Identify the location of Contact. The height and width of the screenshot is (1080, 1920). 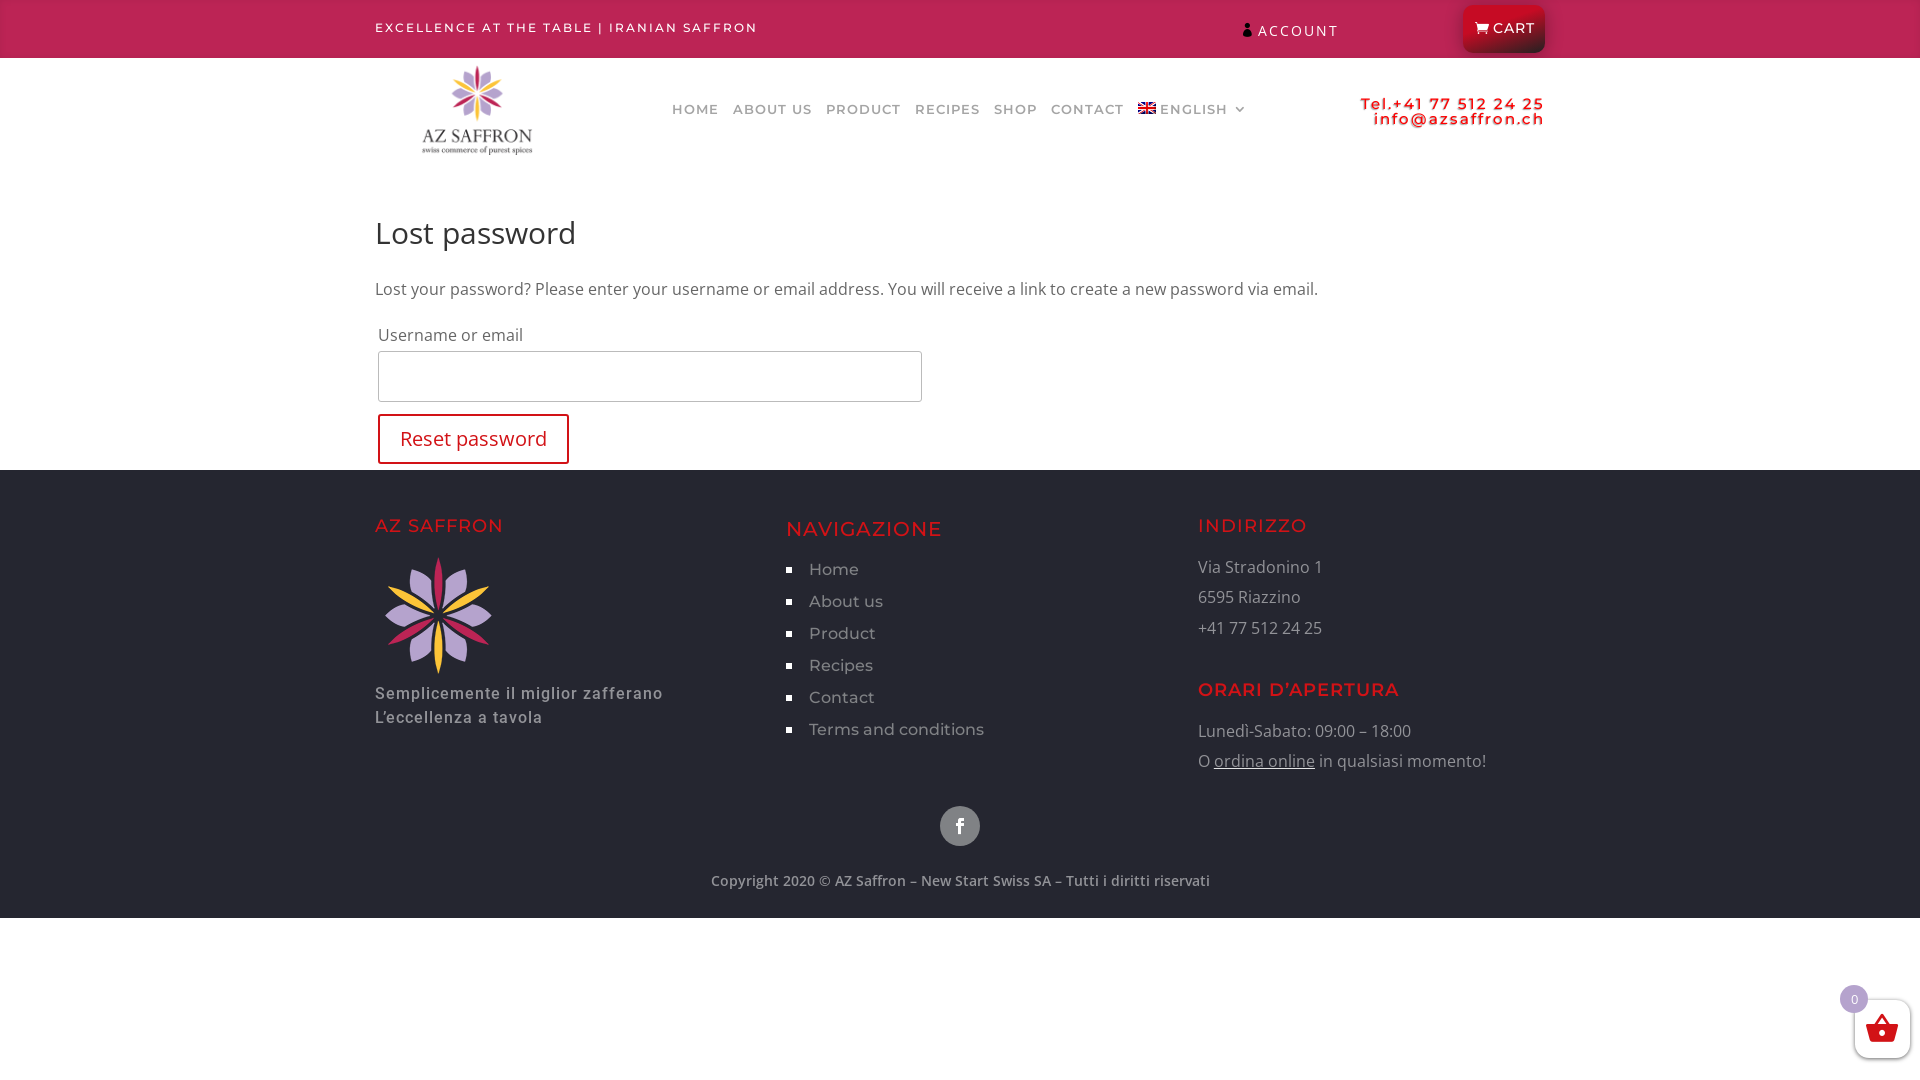
(842, 698).